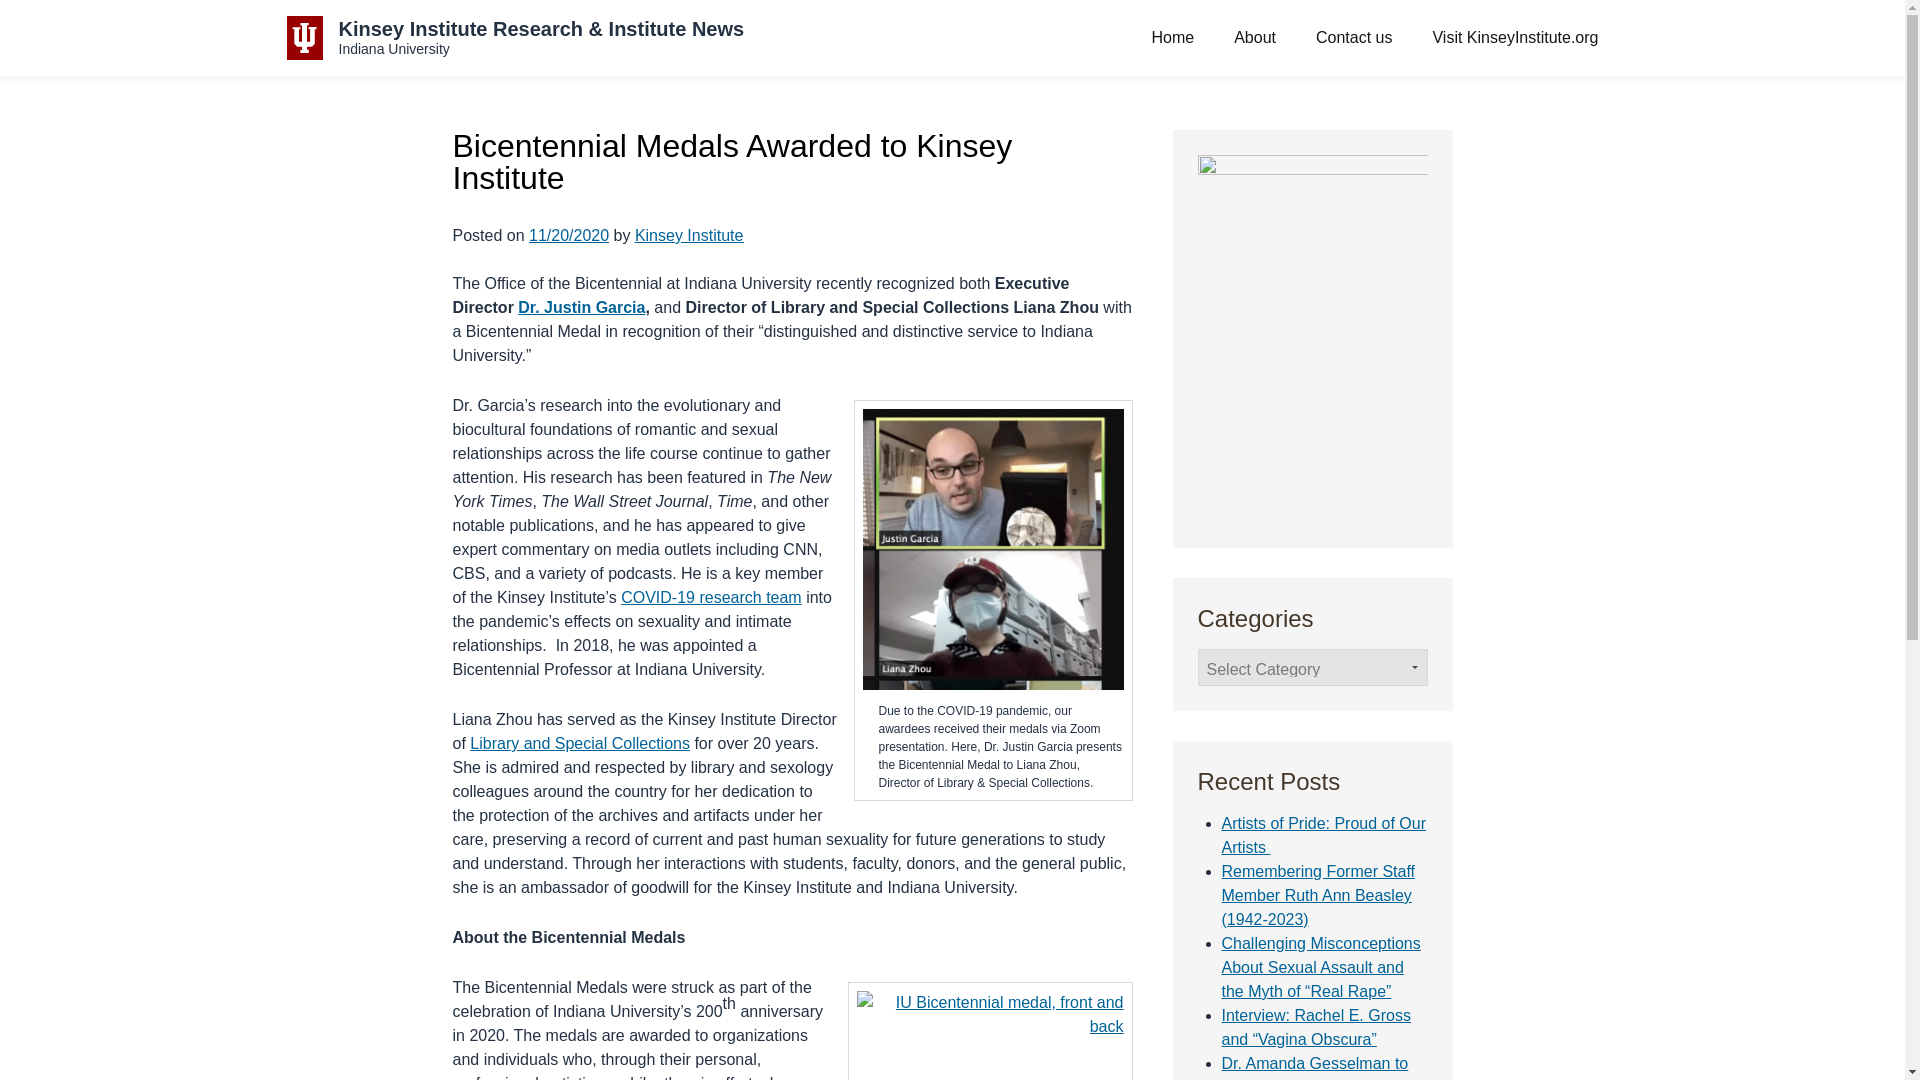 The image size is (1920, 1080). I want to click on Visit KinseyInstitute.org, so click(1515, 38).